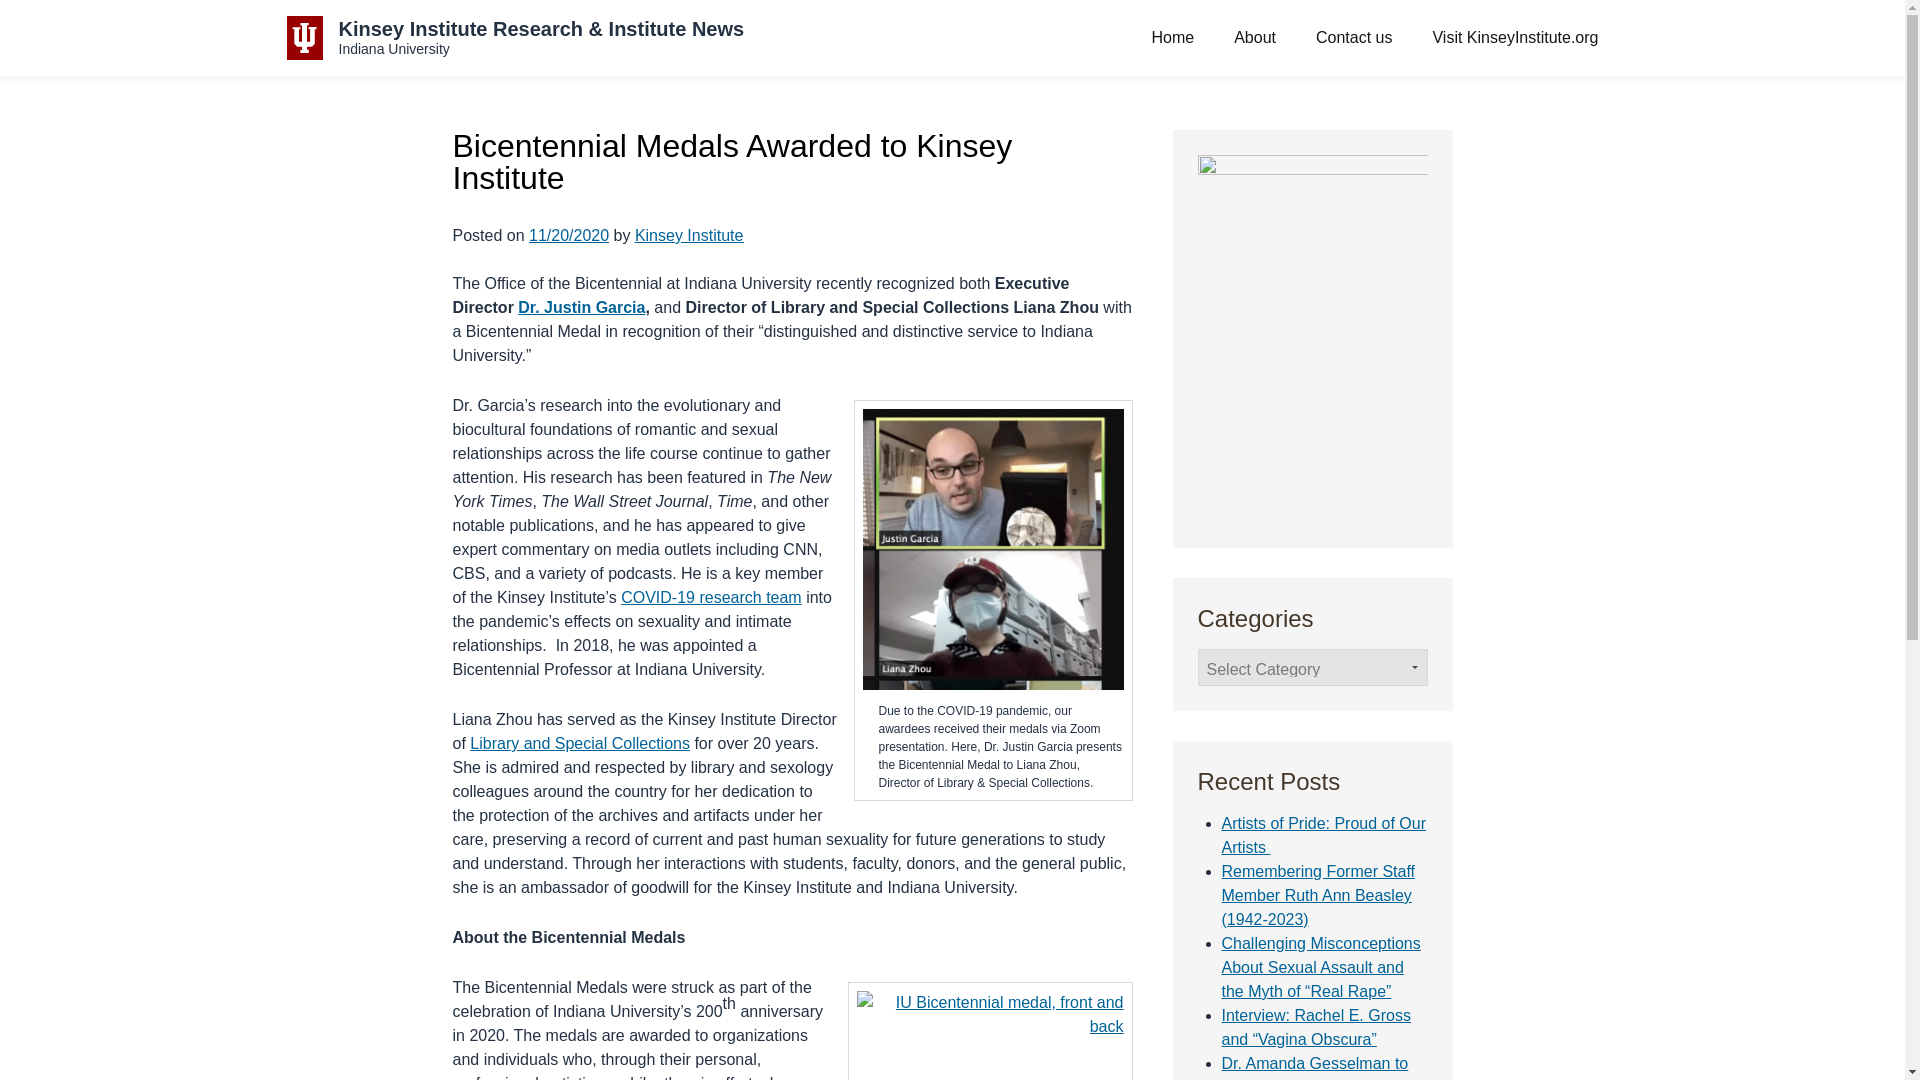 The image size is (1920, 1080). I want to click on Visit KinseyInstitute.org, so click(1515, 38).